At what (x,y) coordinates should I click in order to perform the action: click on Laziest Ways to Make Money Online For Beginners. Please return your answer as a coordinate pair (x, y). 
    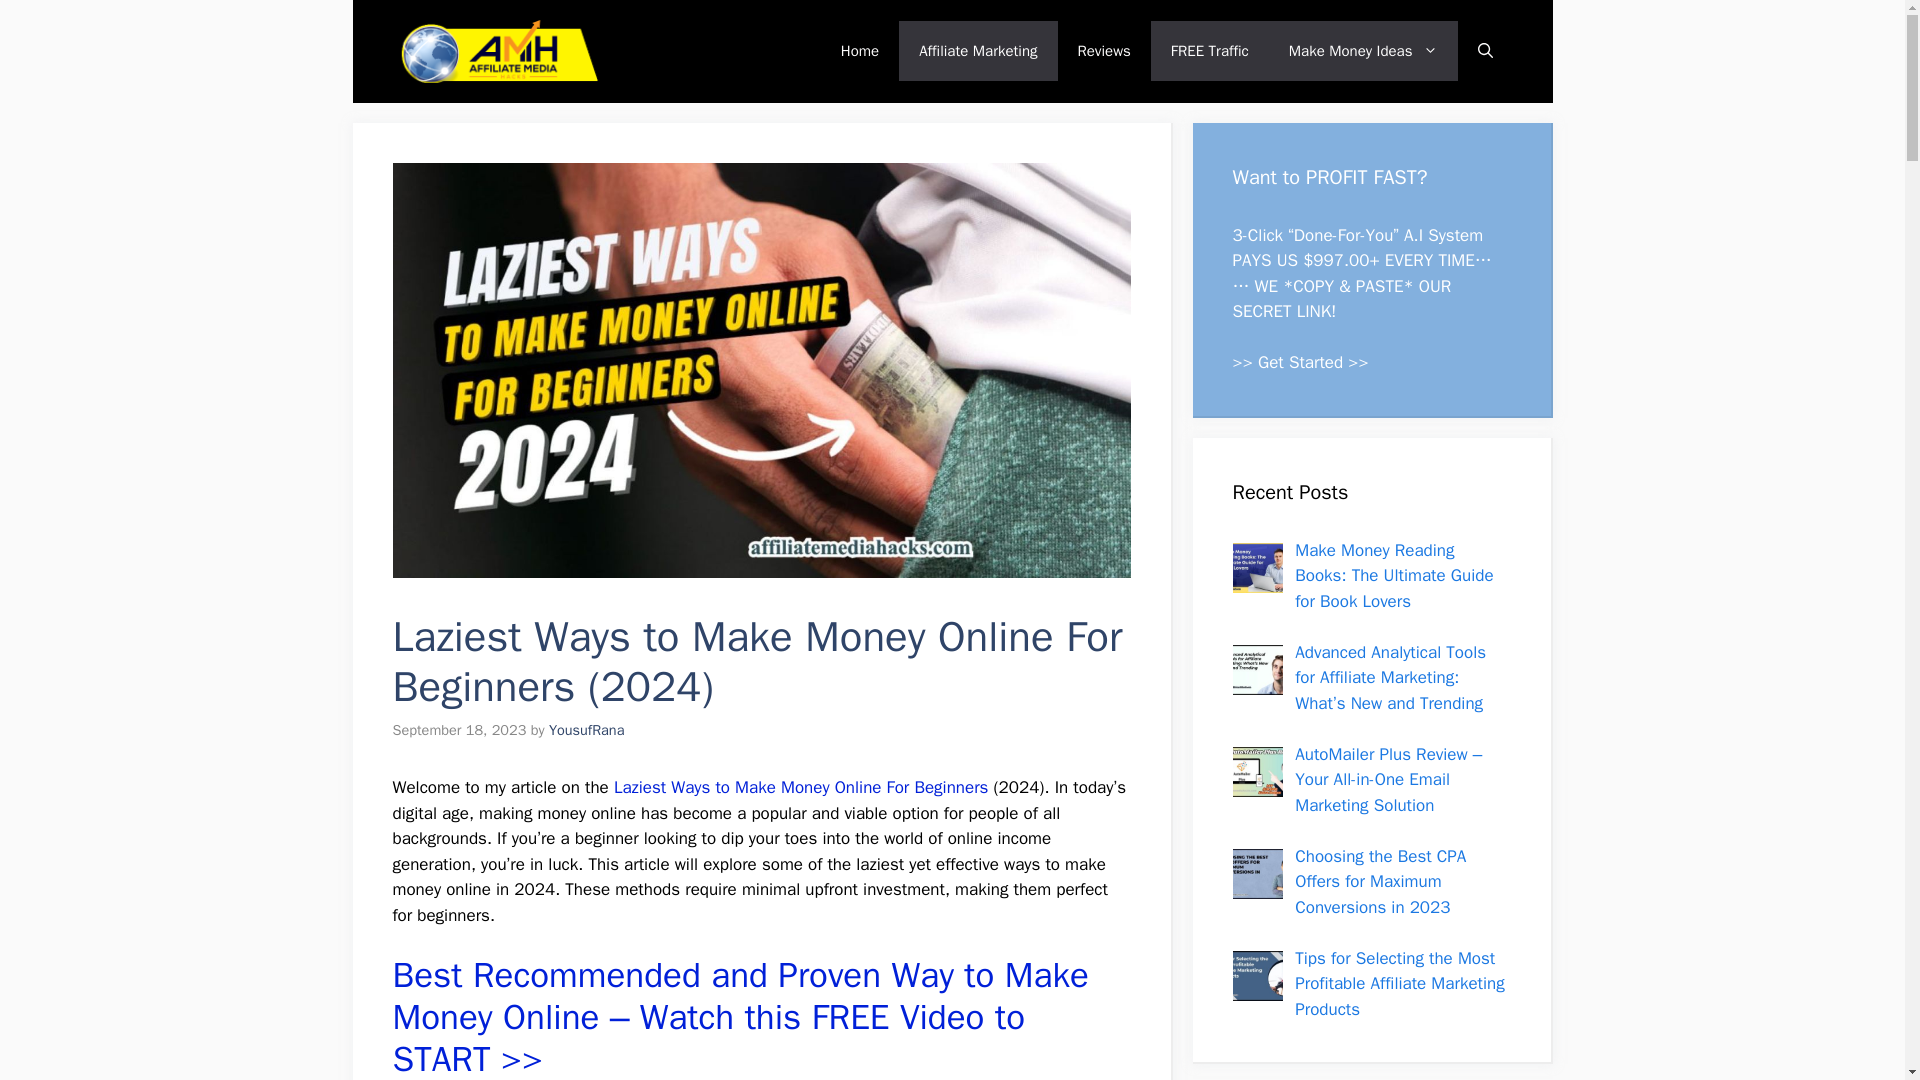
    Looking at the image, I should click on (801, 787).